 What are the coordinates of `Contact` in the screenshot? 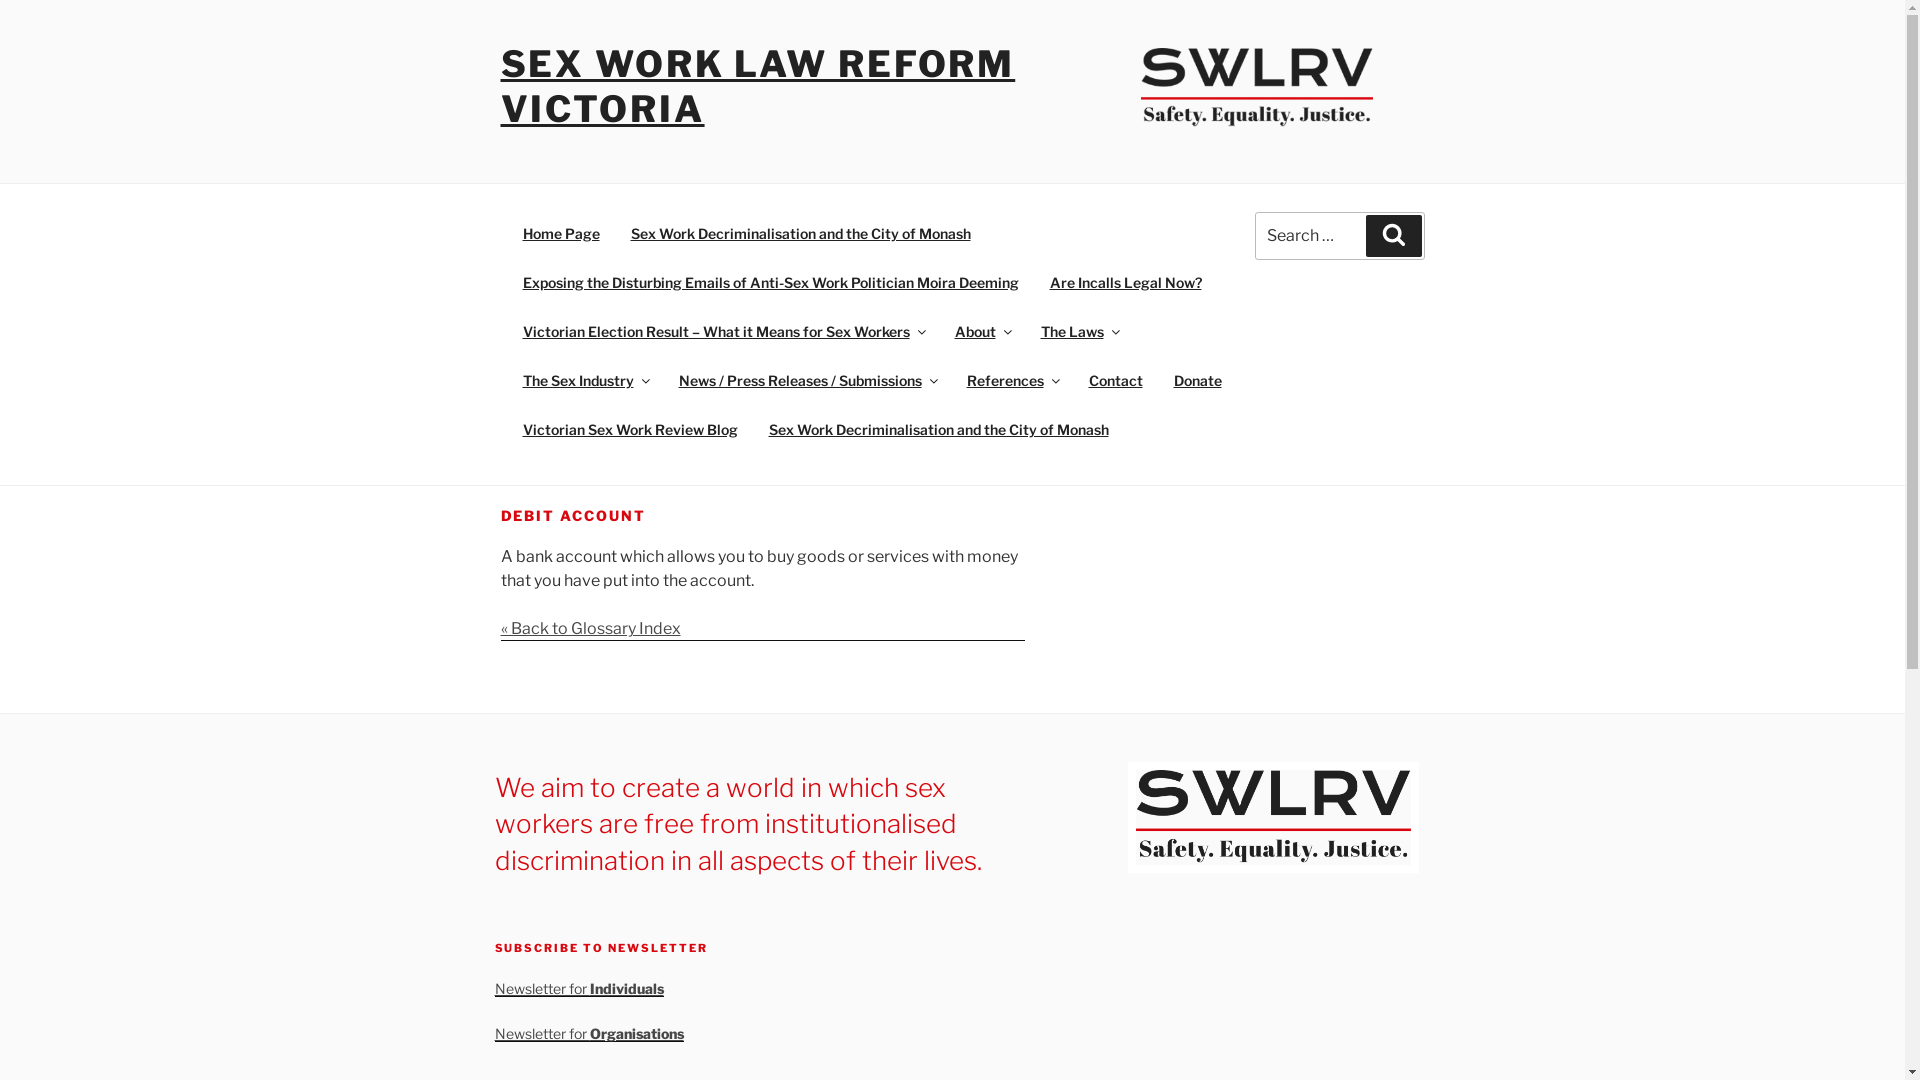 It's located at (1115, 380).